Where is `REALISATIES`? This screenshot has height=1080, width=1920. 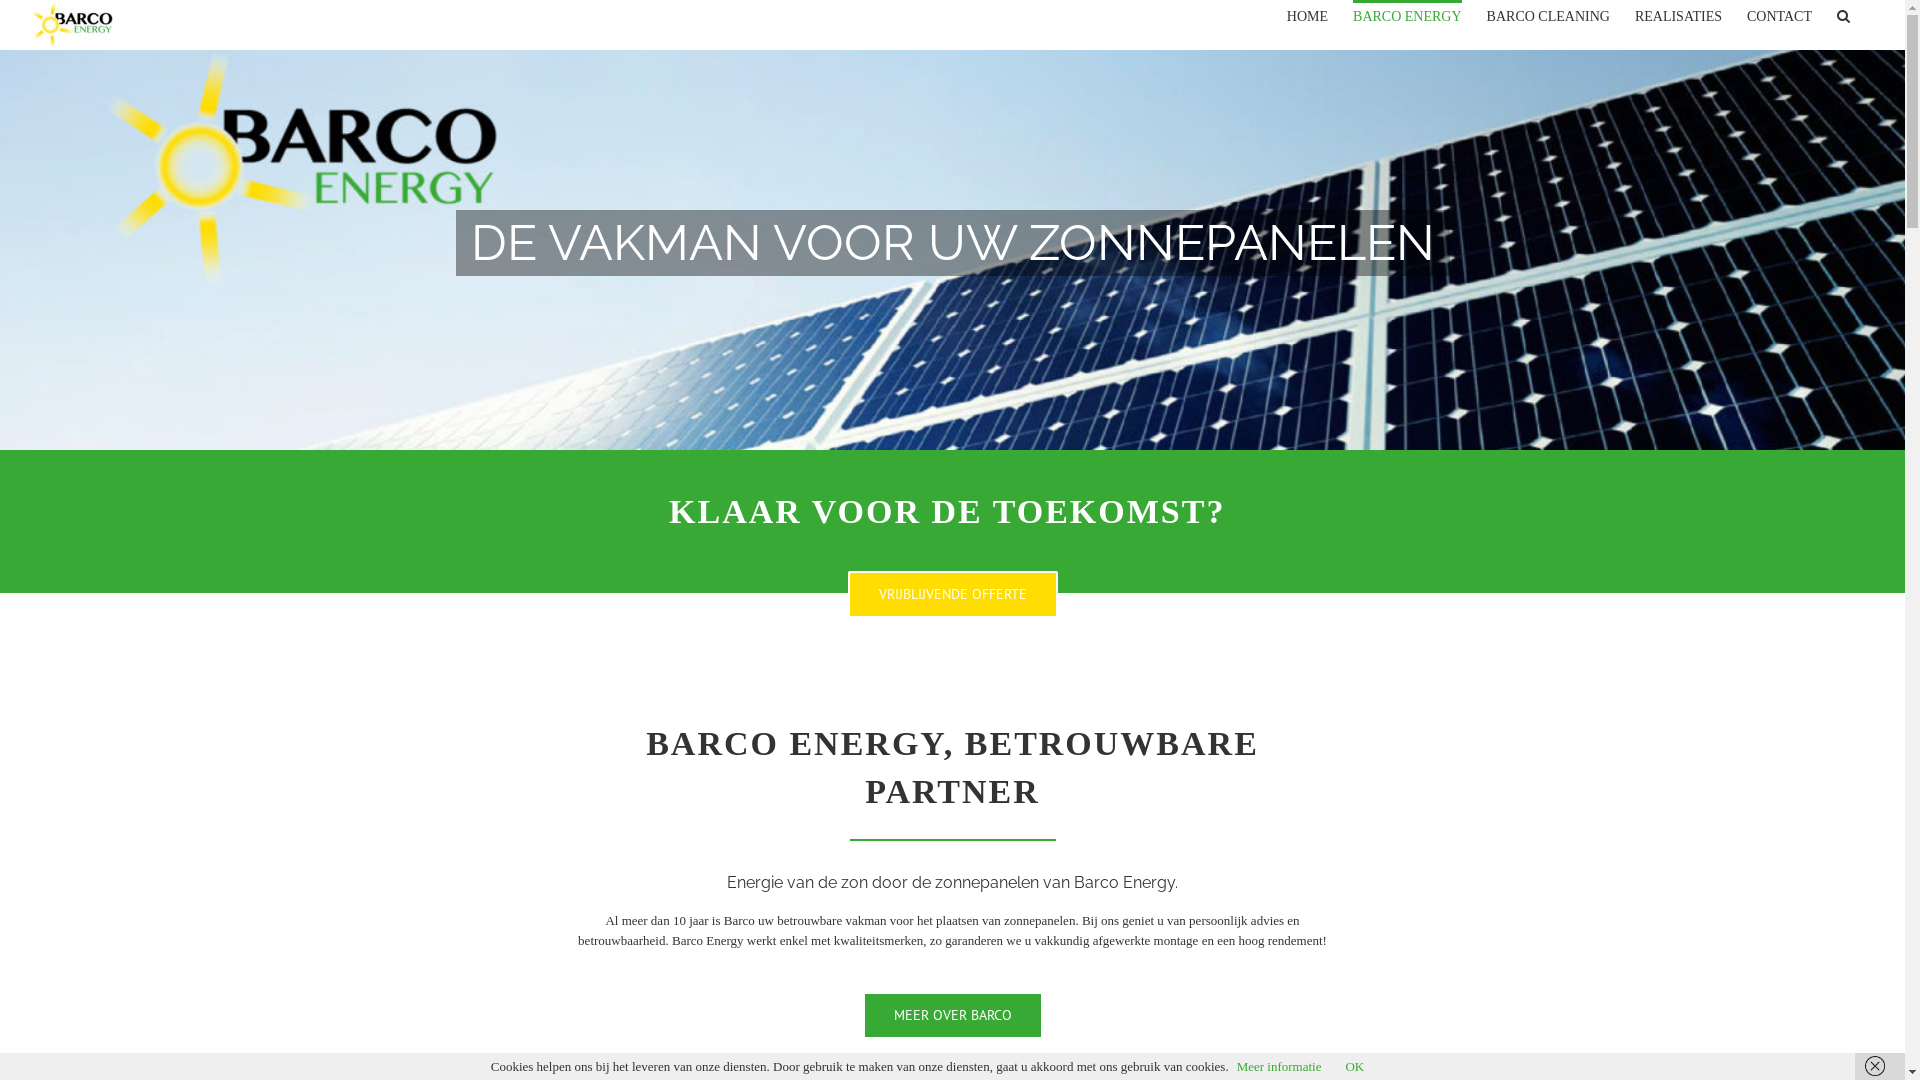 REALISATIES is located at coordinates (1678, 15).